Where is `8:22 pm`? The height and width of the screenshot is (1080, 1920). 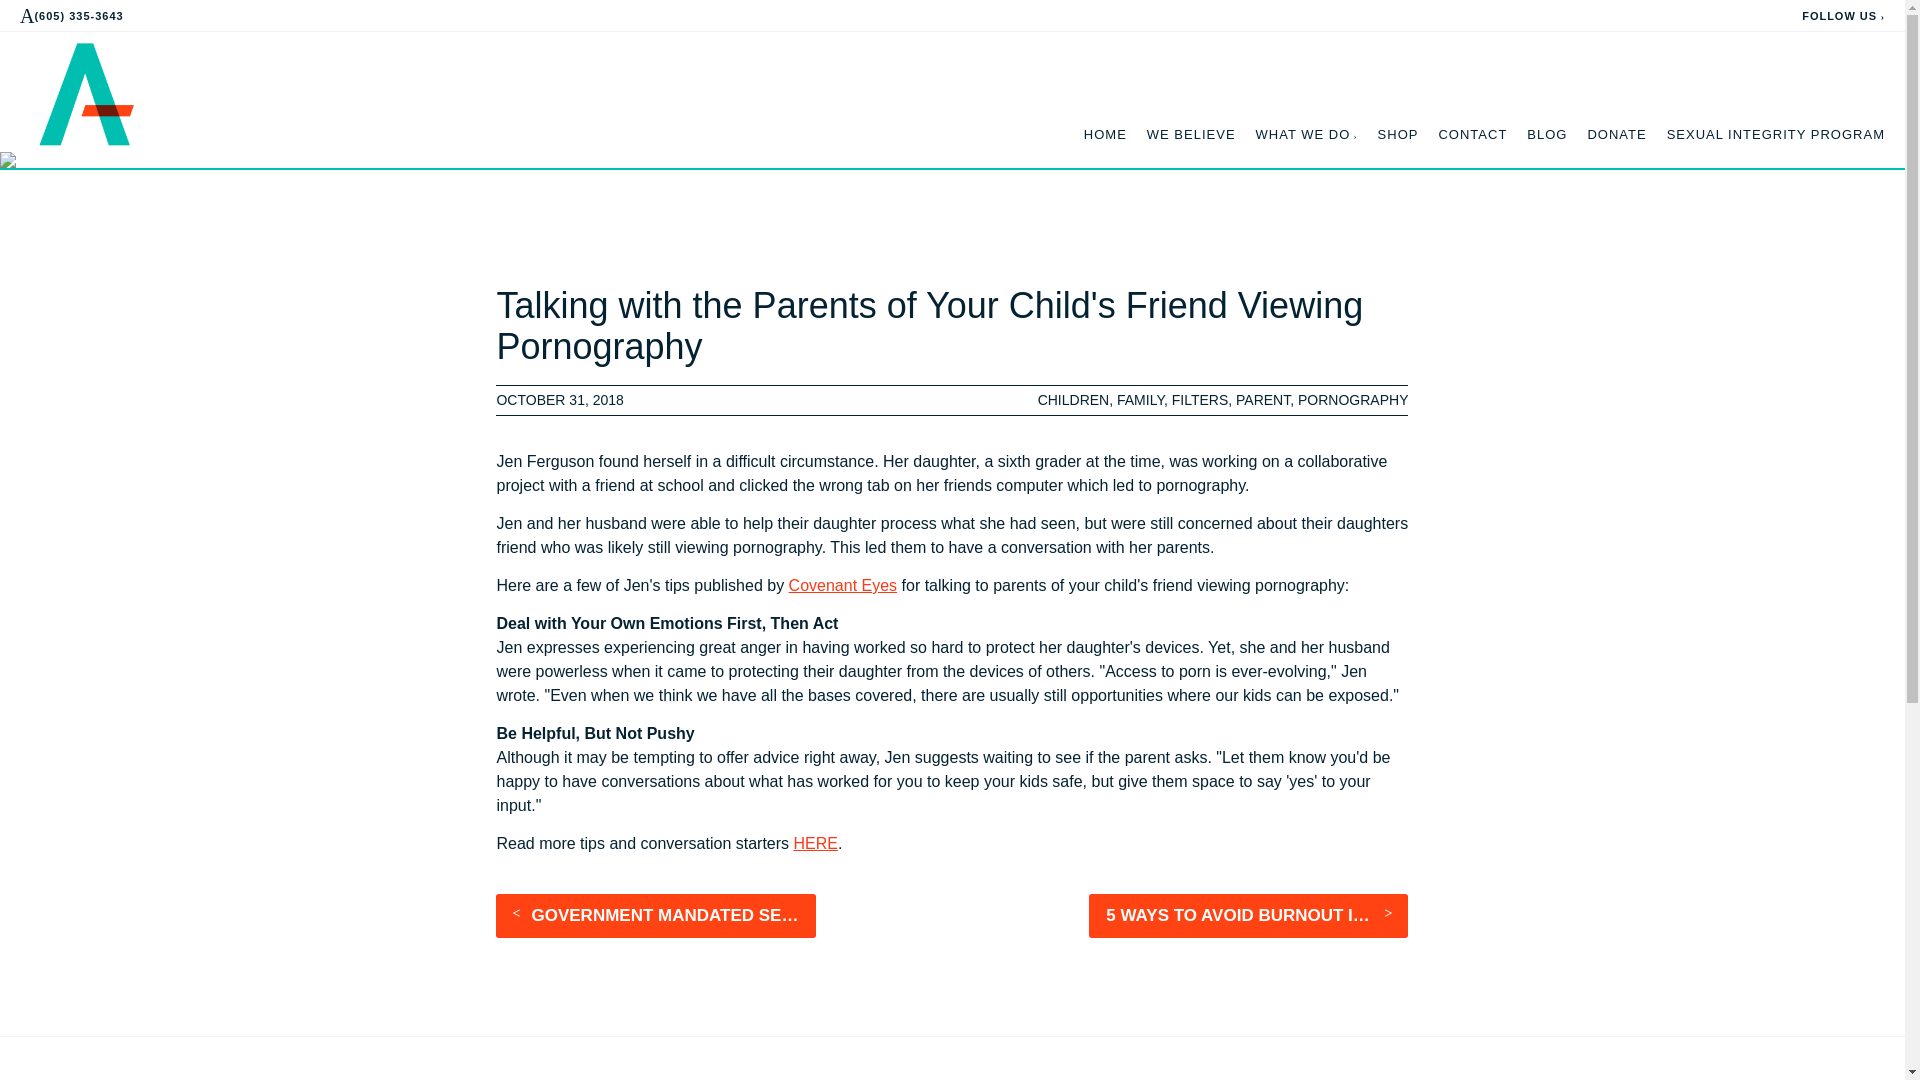 8:22 pm is located at coordinates (674, 400).